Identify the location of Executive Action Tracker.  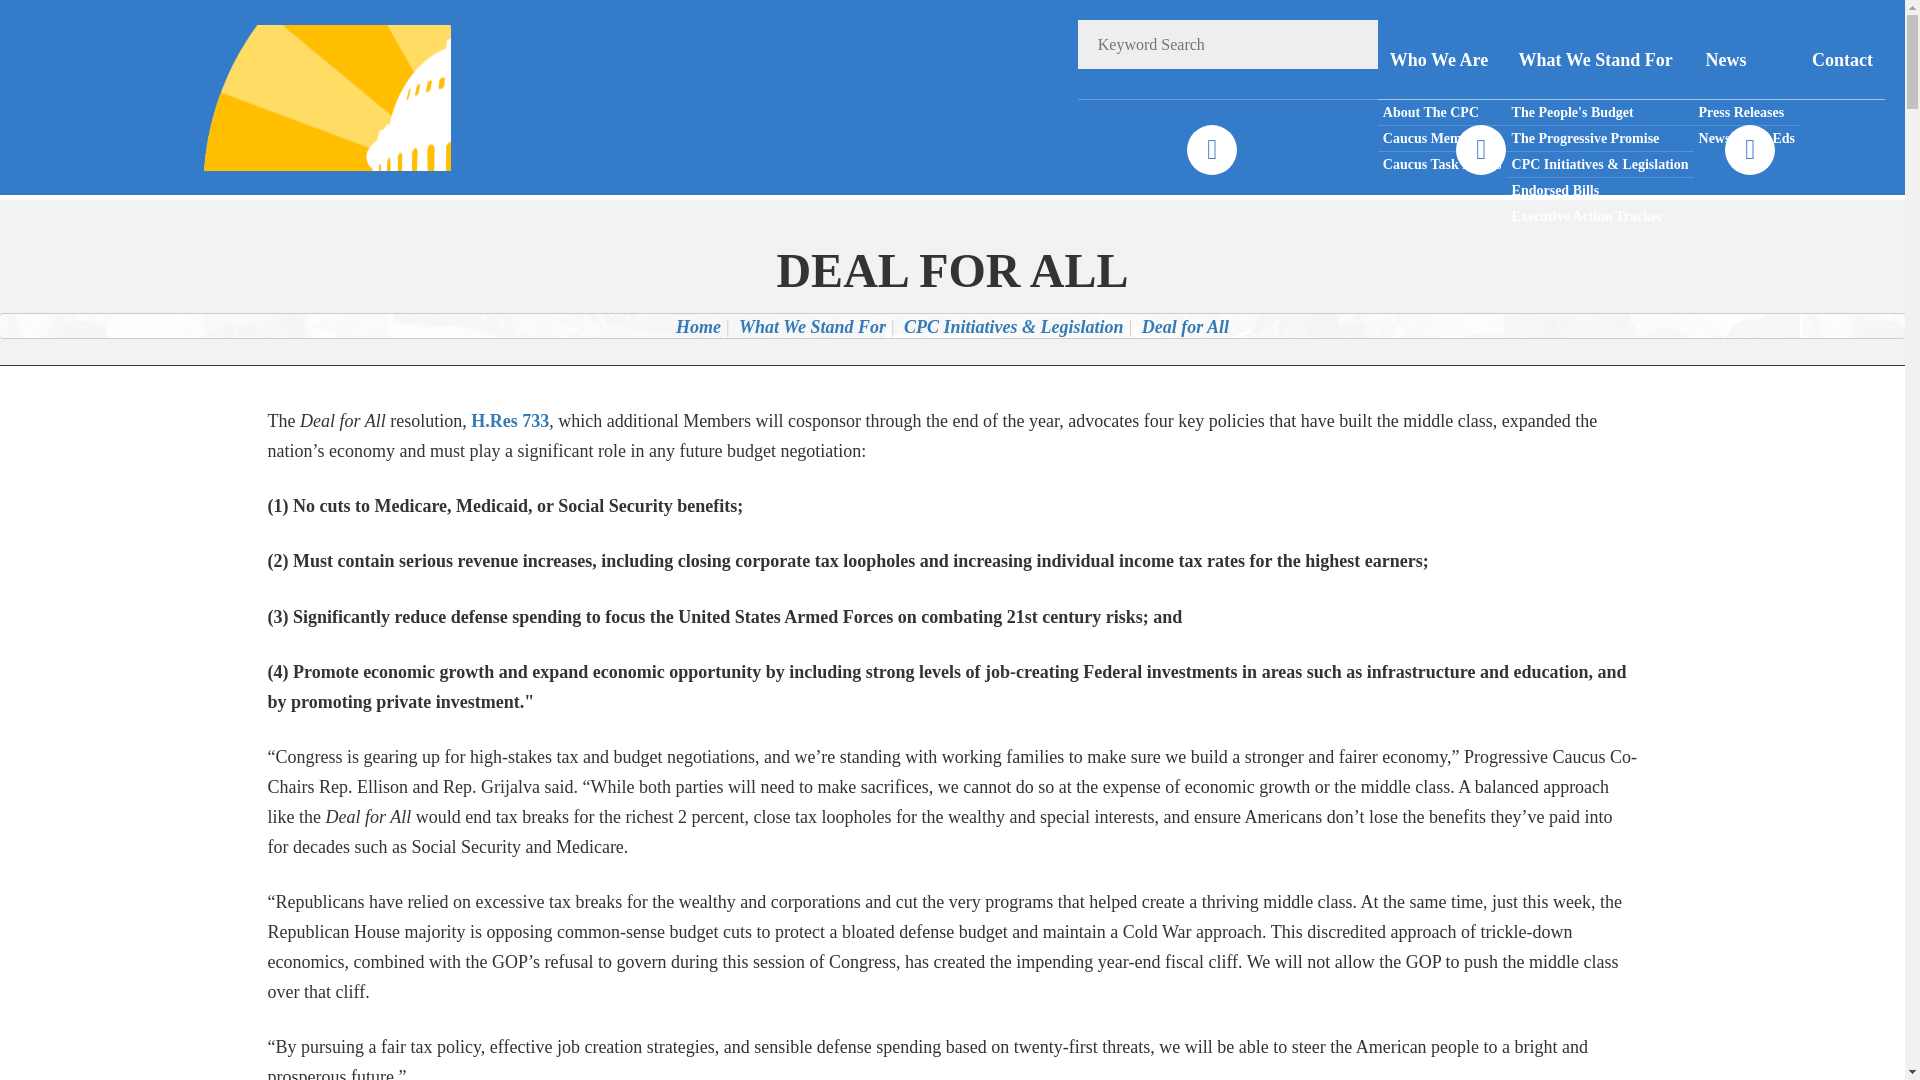
(1600, 216).